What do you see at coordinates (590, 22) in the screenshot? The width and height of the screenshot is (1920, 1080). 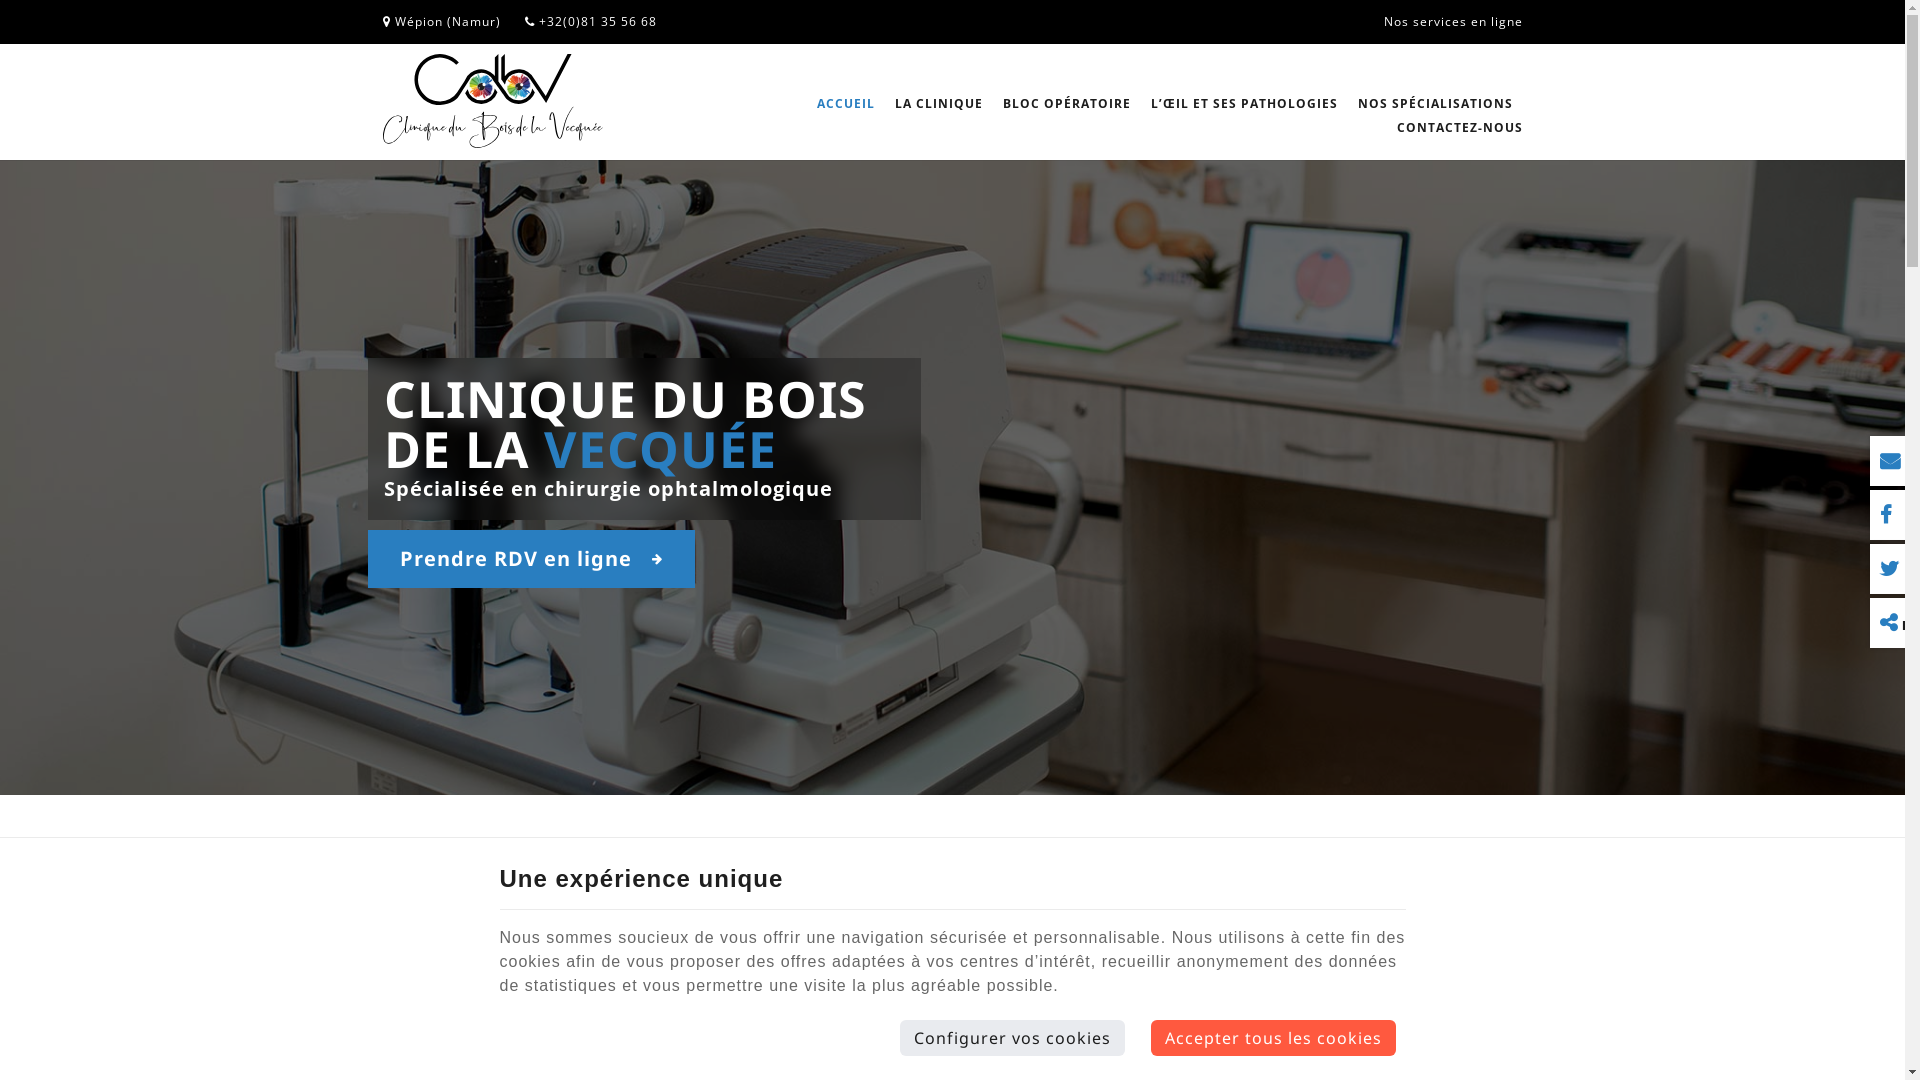 I see `+32(0)81 35 56 68` at bounding box center [590, 22].